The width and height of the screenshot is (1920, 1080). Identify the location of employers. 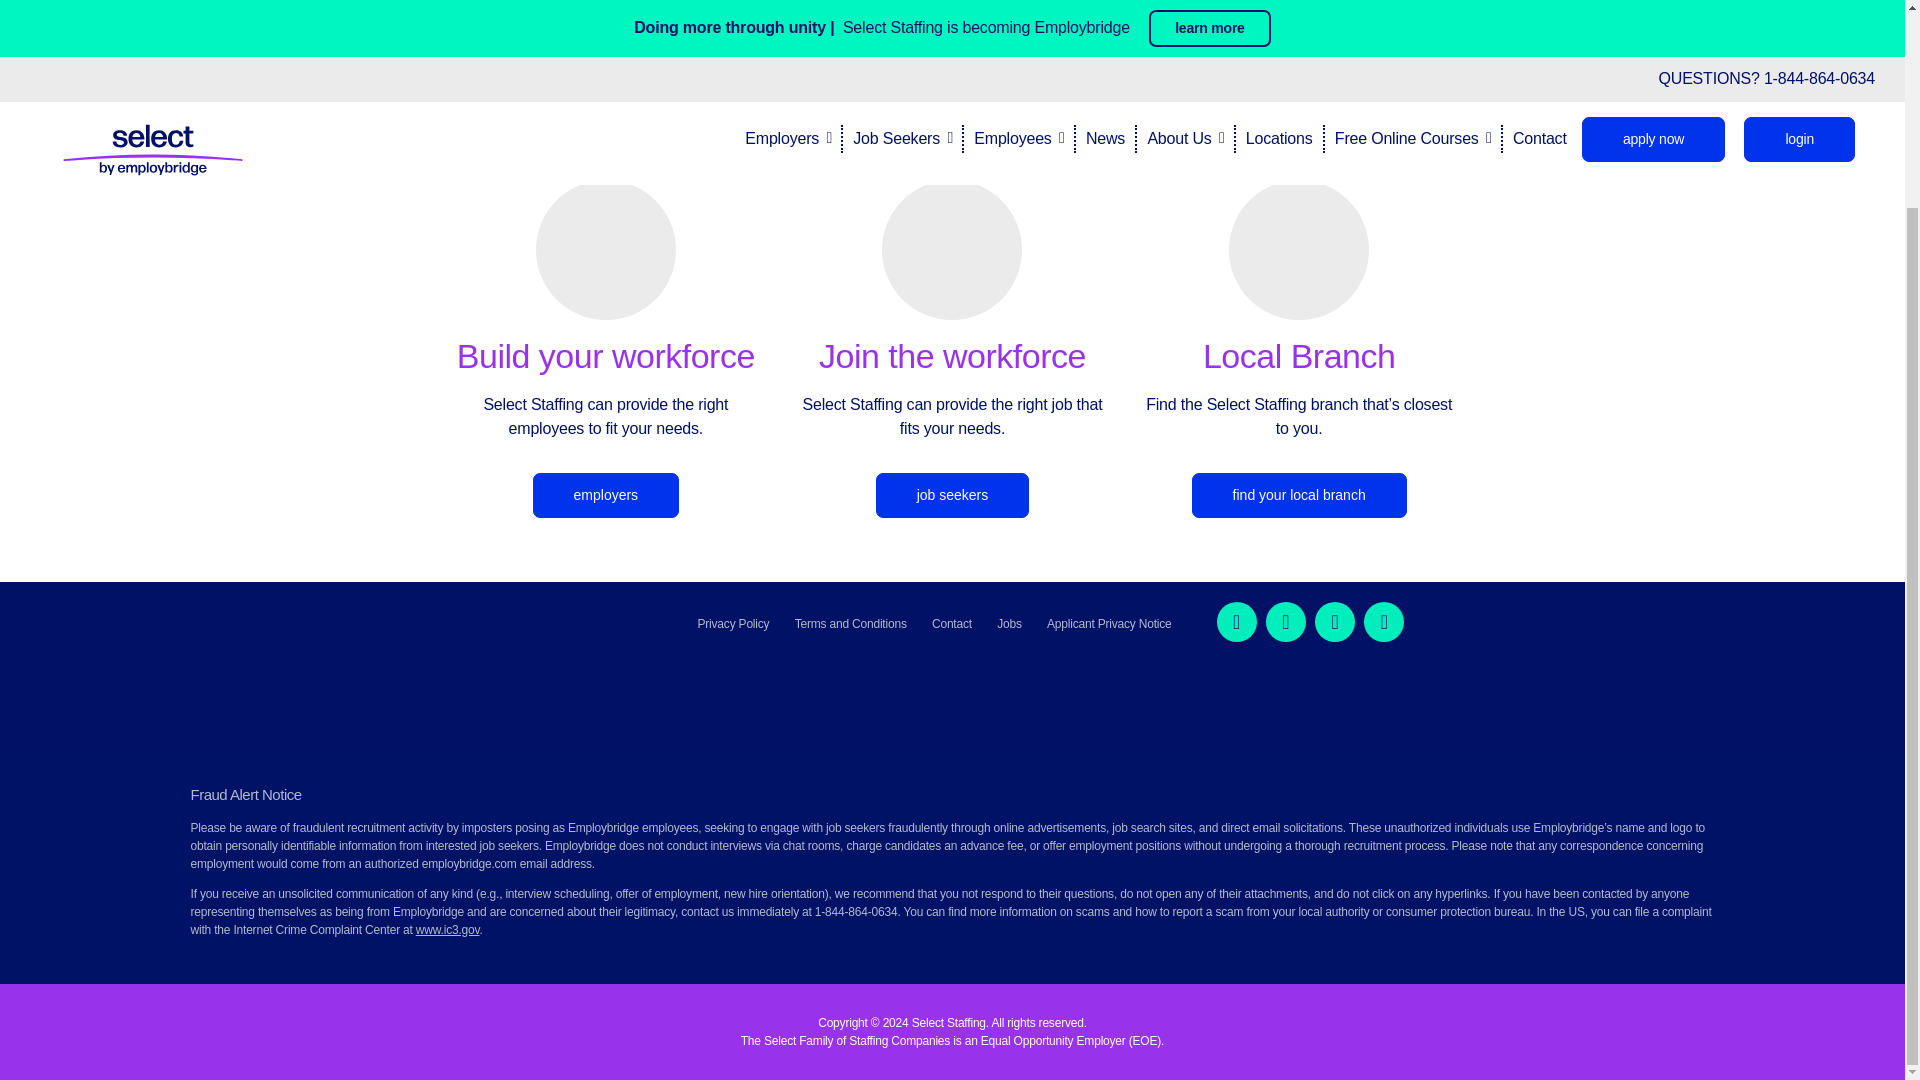
(606, 496).